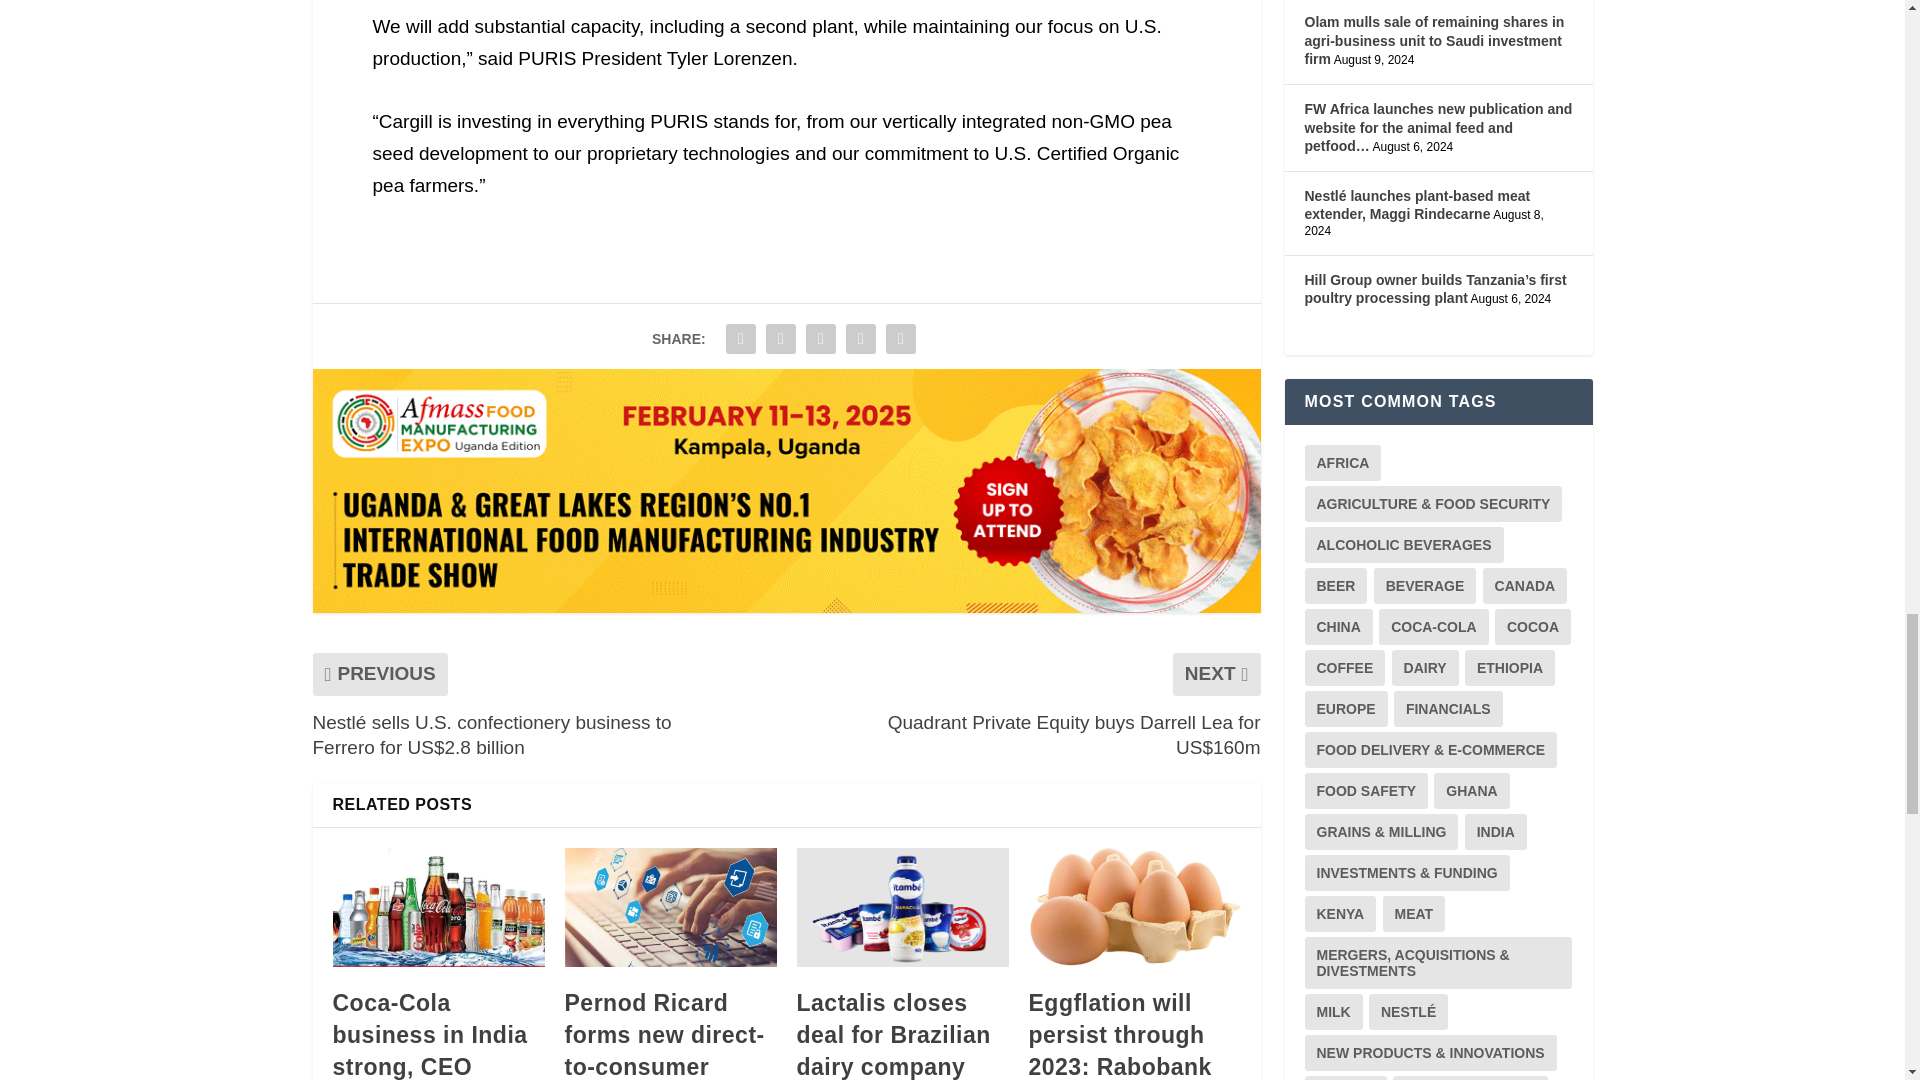 The image size is (1920, 1080). Describe the element at coordinates (1134, 906) in the screenshot. I see `Eggflation will persist through 2023: Rabobank report` at that location.